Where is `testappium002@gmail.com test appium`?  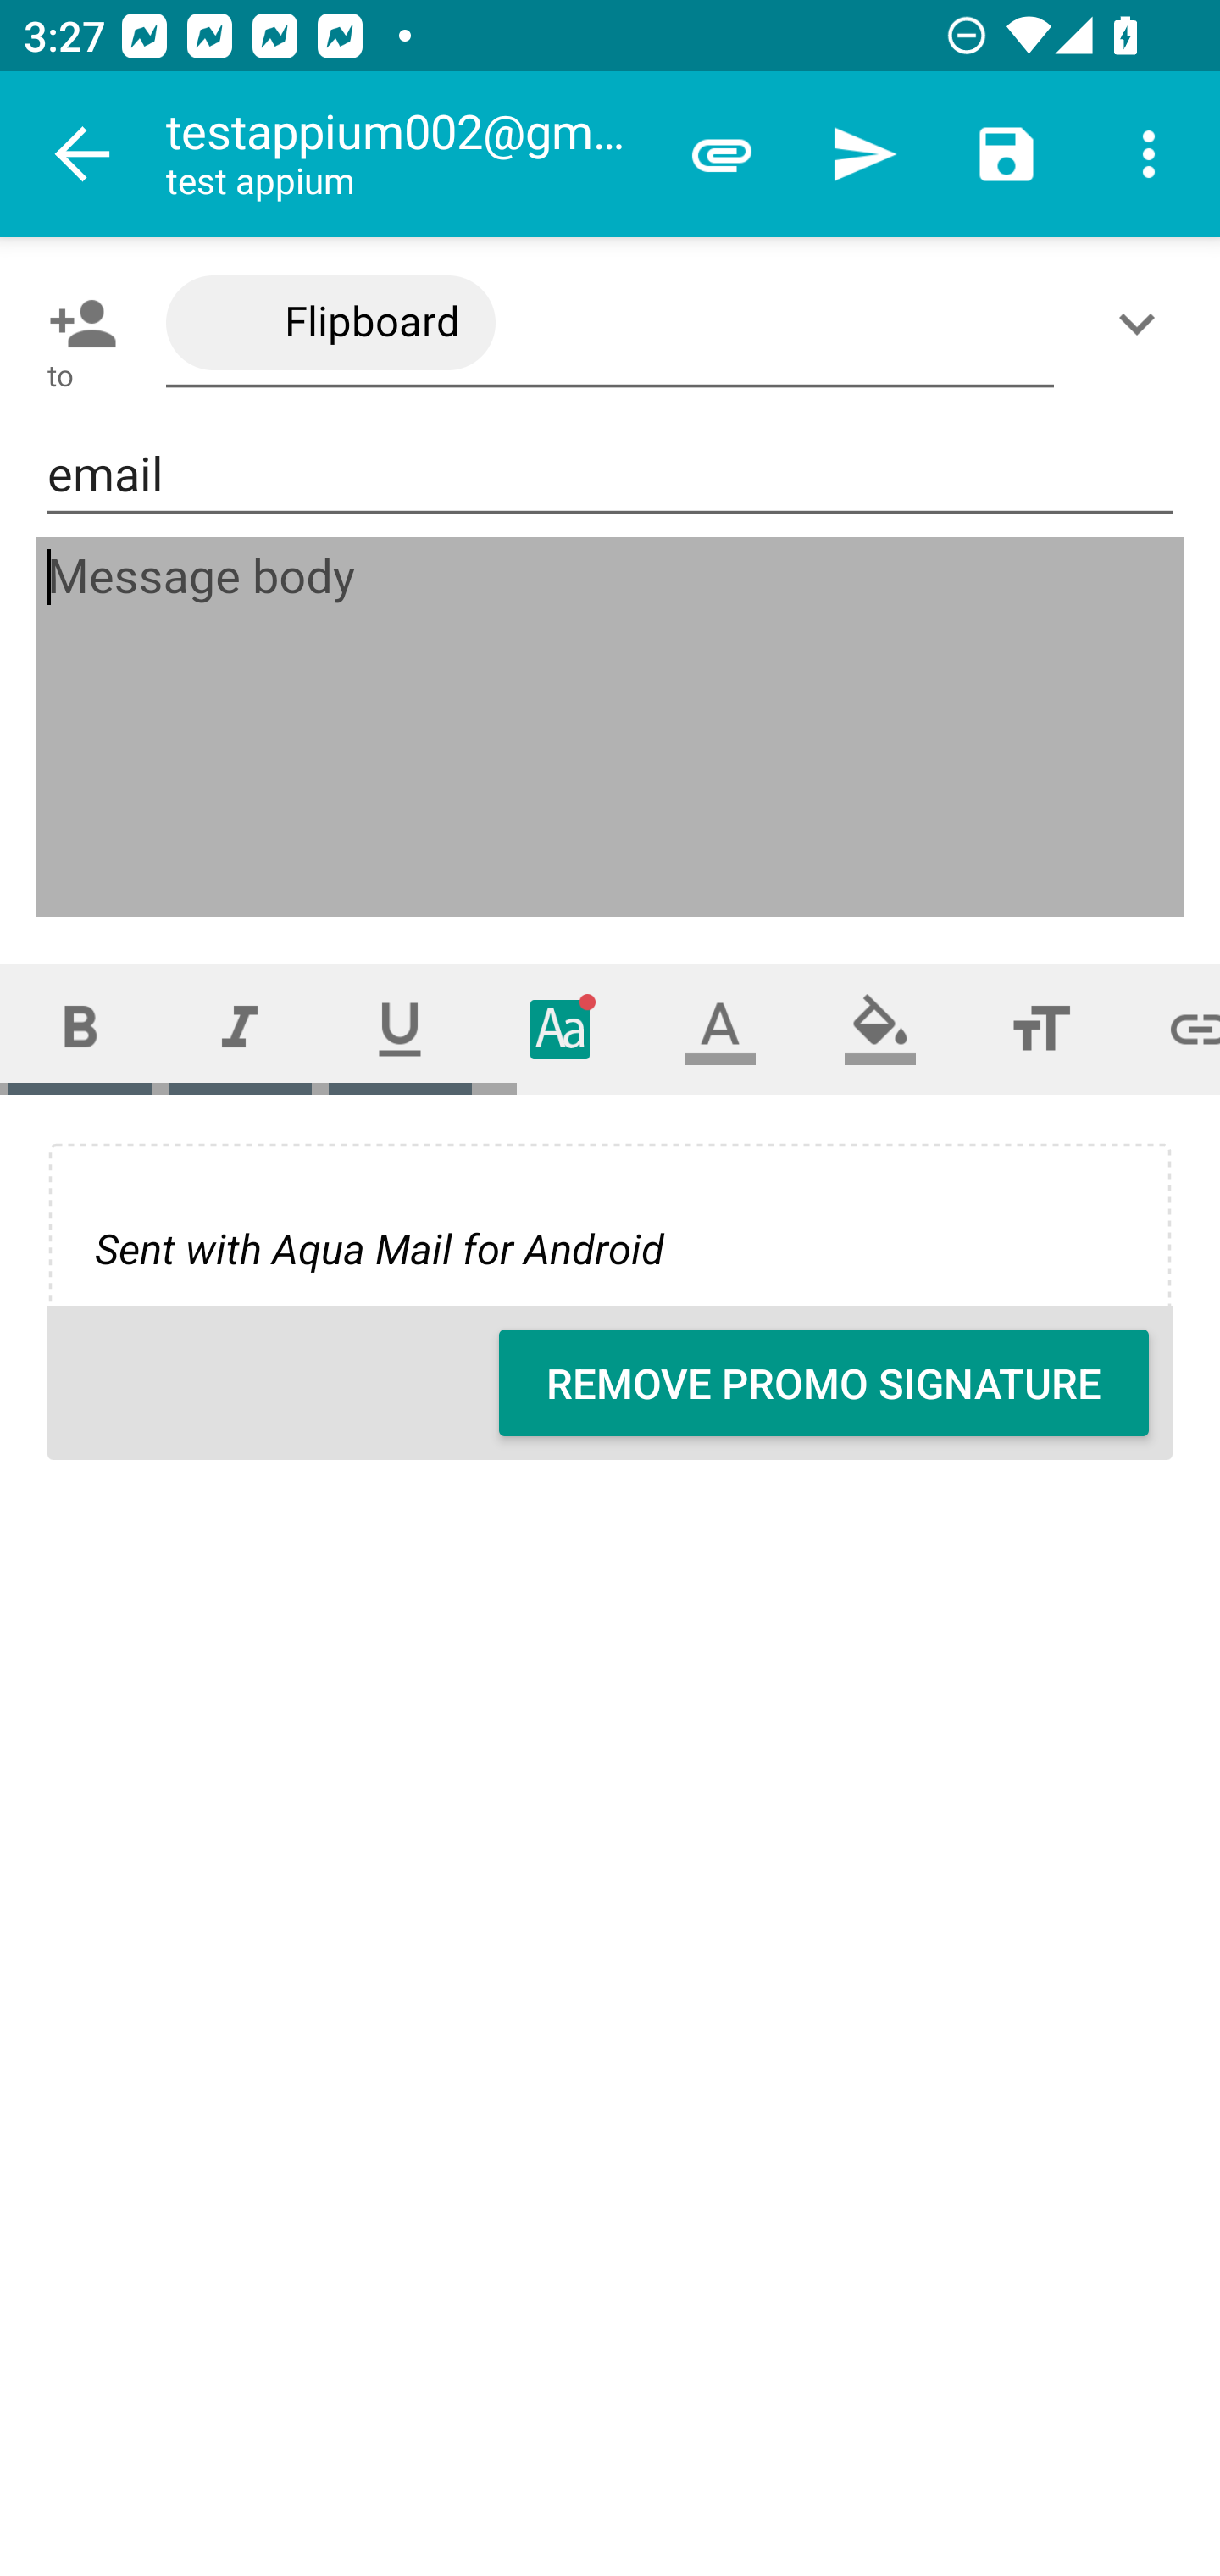
testappium002@gmail.com test appium is located at coordinates (408, 154).